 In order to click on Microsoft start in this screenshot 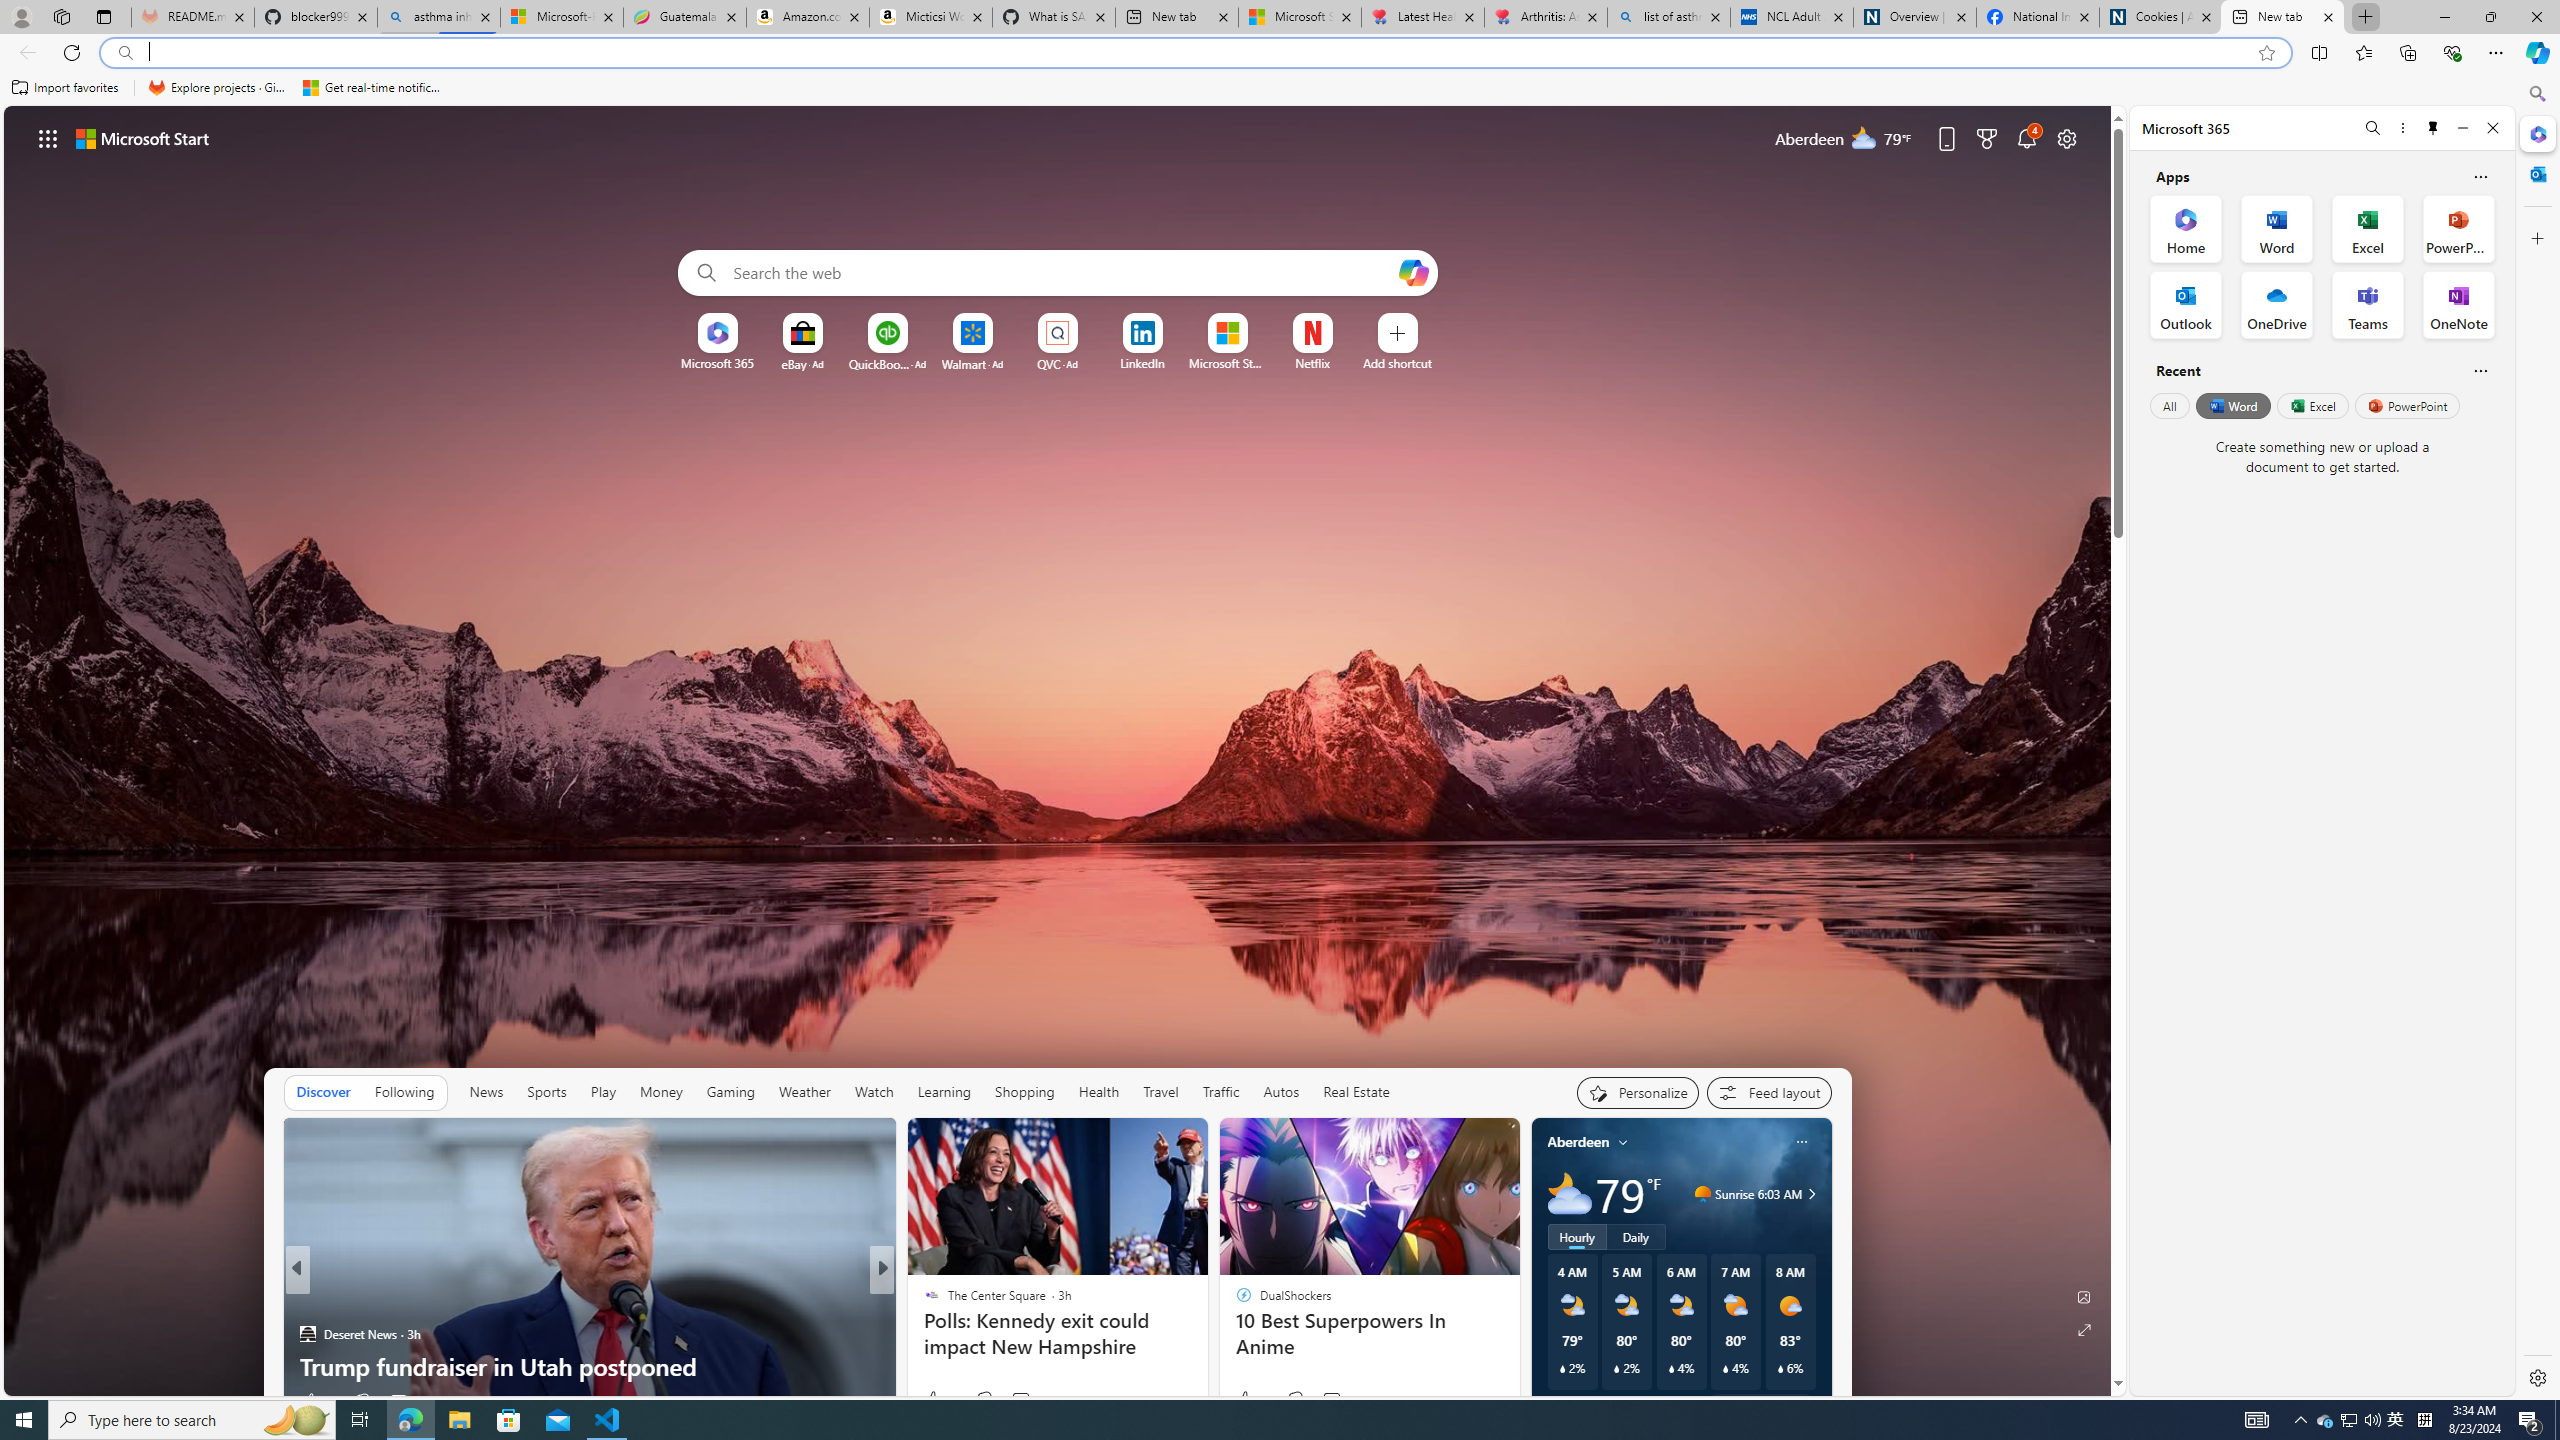, I will do `click(143, 138)`.